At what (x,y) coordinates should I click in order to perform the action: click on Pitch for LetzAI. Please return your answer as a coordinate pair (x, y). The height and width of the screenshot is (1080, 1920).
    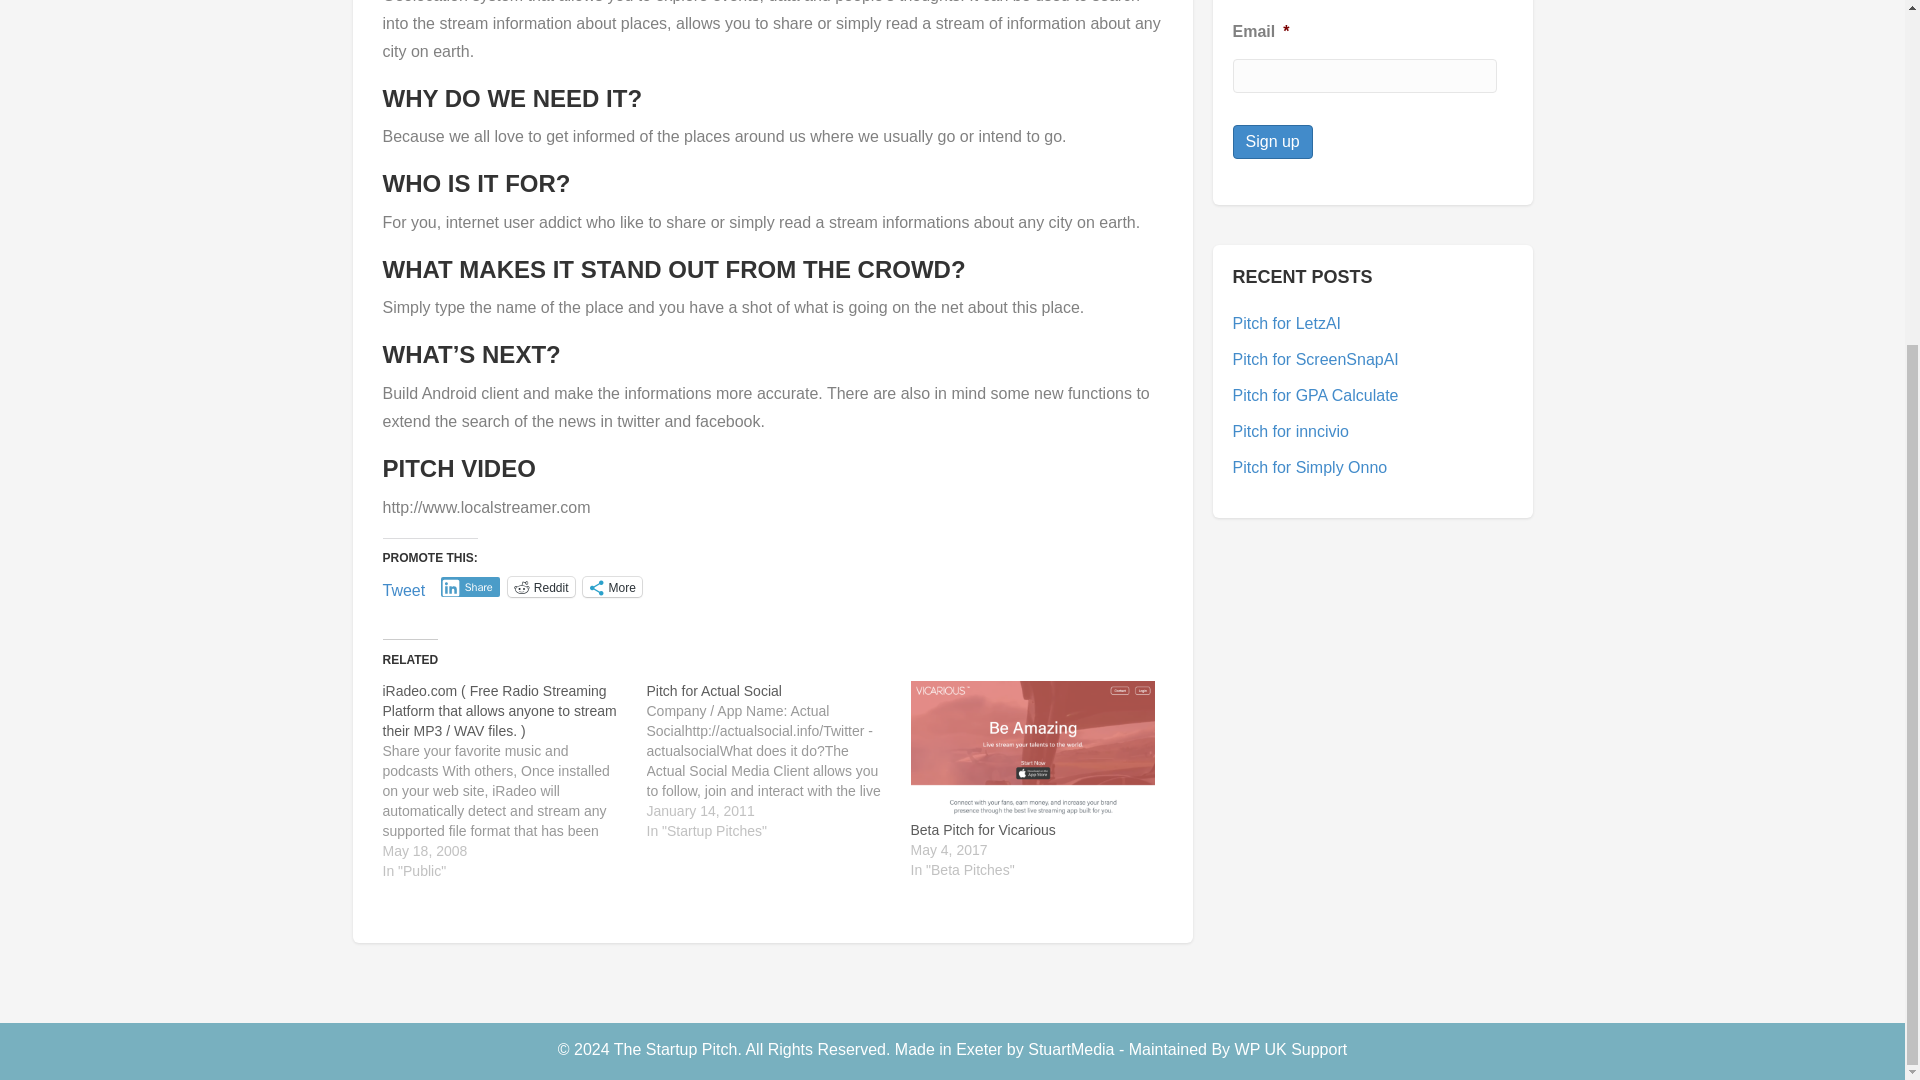
    Looking at the image, I should click on (1286, 323).